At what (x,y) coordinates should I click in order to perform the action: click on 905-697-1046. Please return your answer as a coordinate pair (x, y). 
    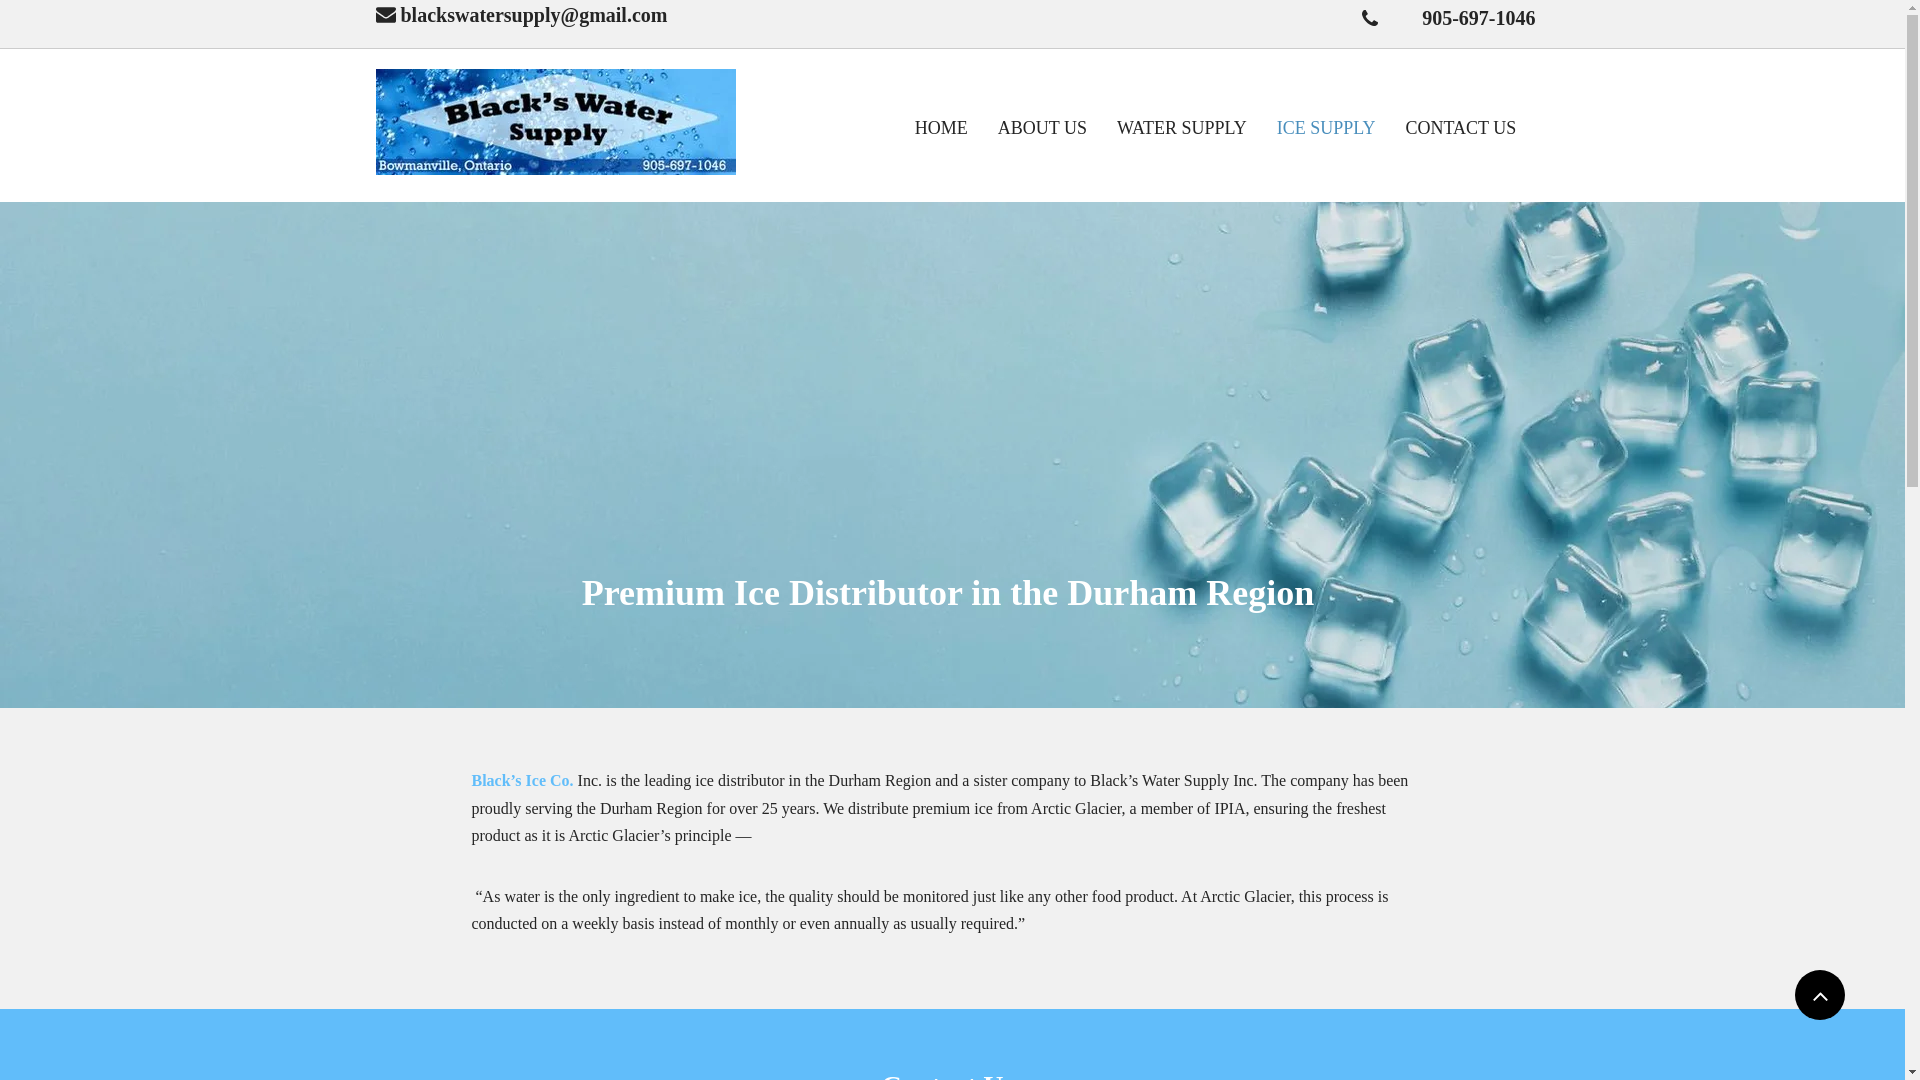
    Looking at the image, I should click on (1475, 18).